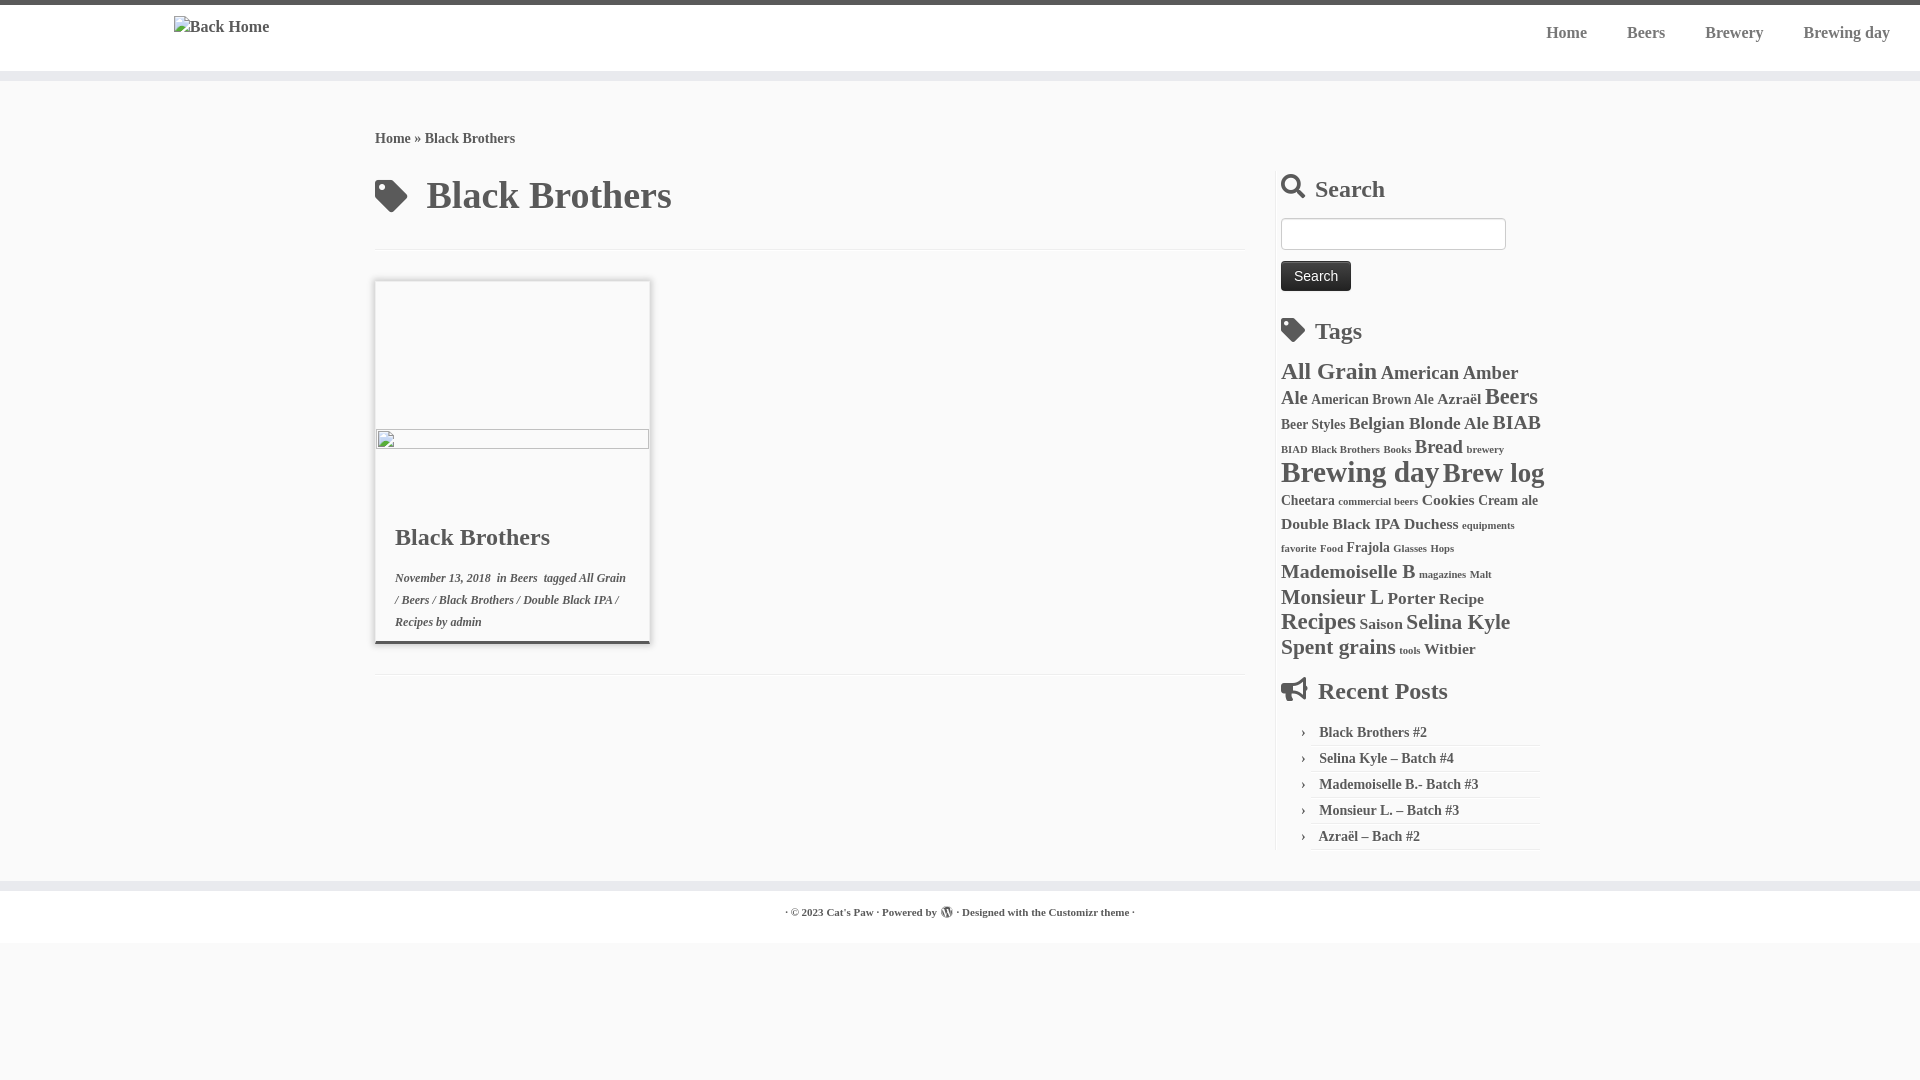 This screenshot has height=1080, width=1920. Describe the element at coordinates (1481, 574) in the screenshot. I see `Malt` at that location.